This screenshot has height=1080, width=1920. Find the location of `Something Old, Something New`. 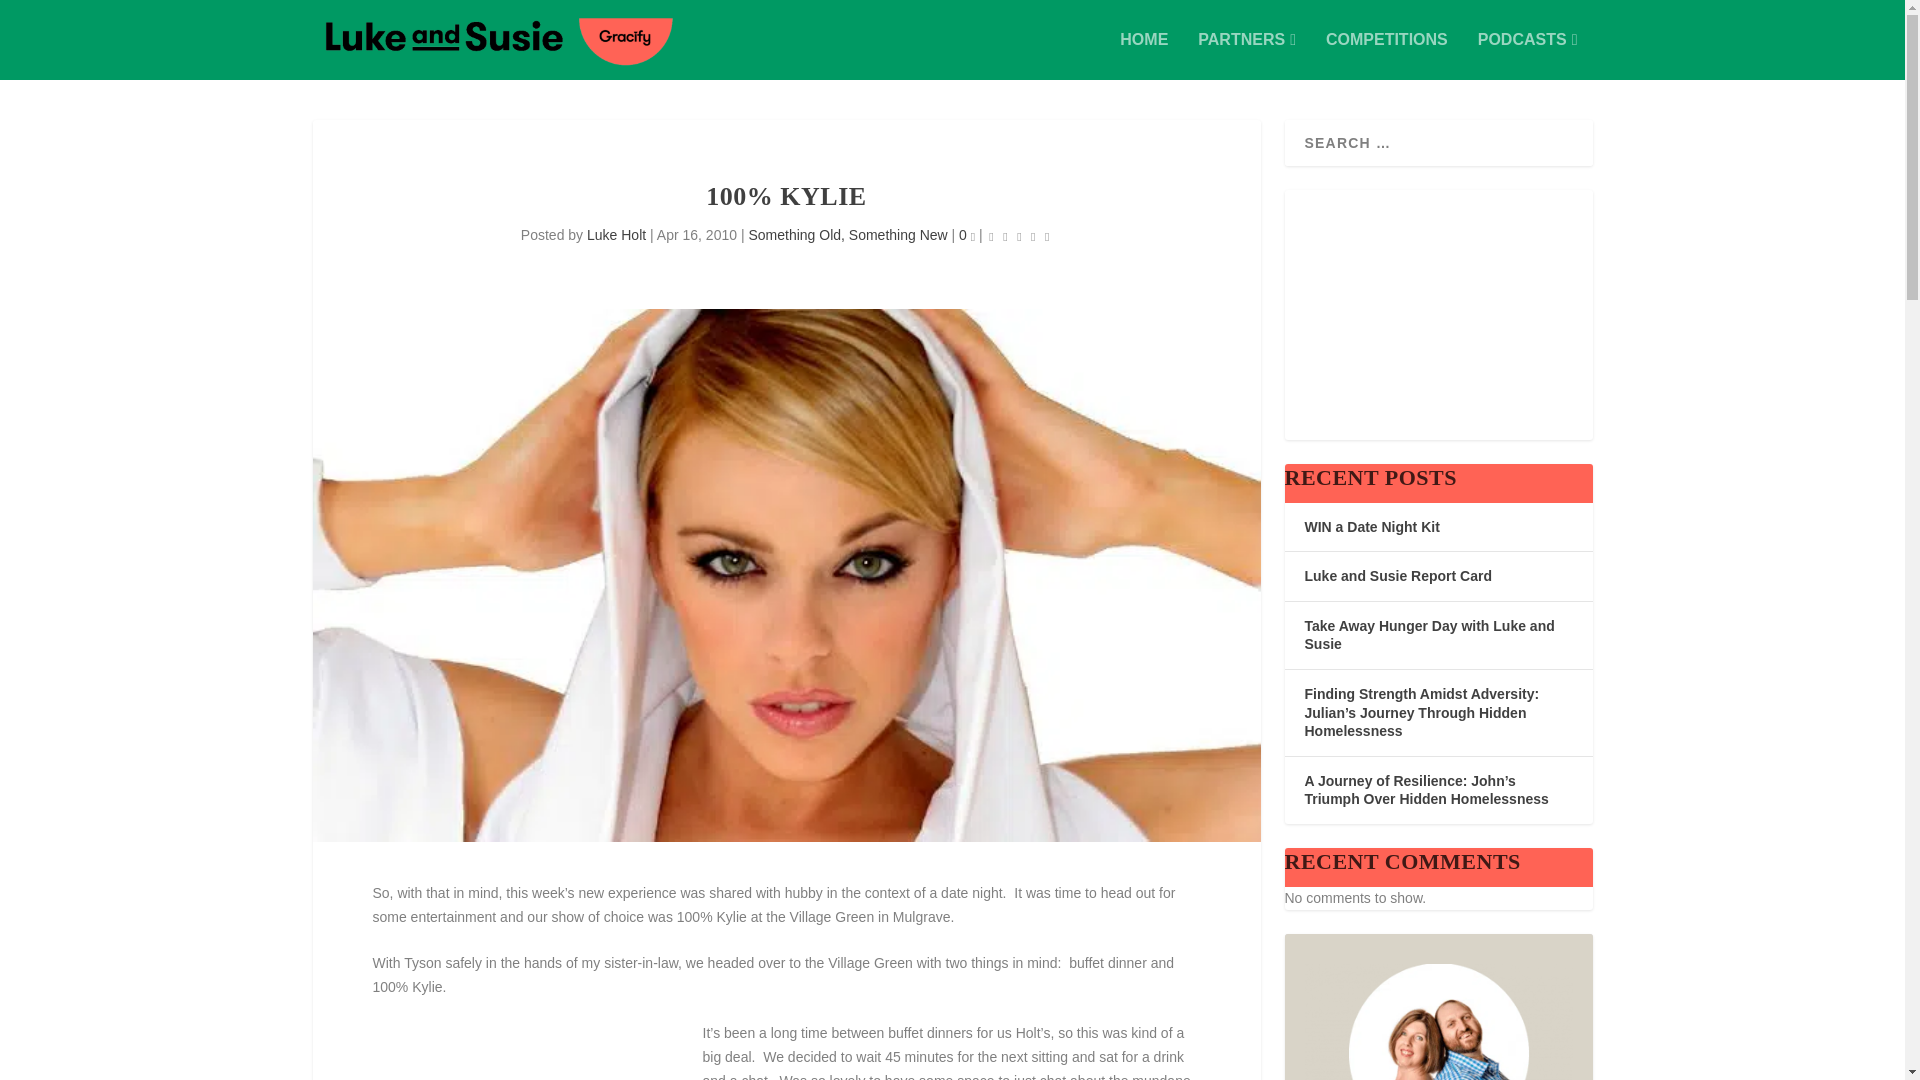

Something Old, Something New is located at coordinates (847, 234).